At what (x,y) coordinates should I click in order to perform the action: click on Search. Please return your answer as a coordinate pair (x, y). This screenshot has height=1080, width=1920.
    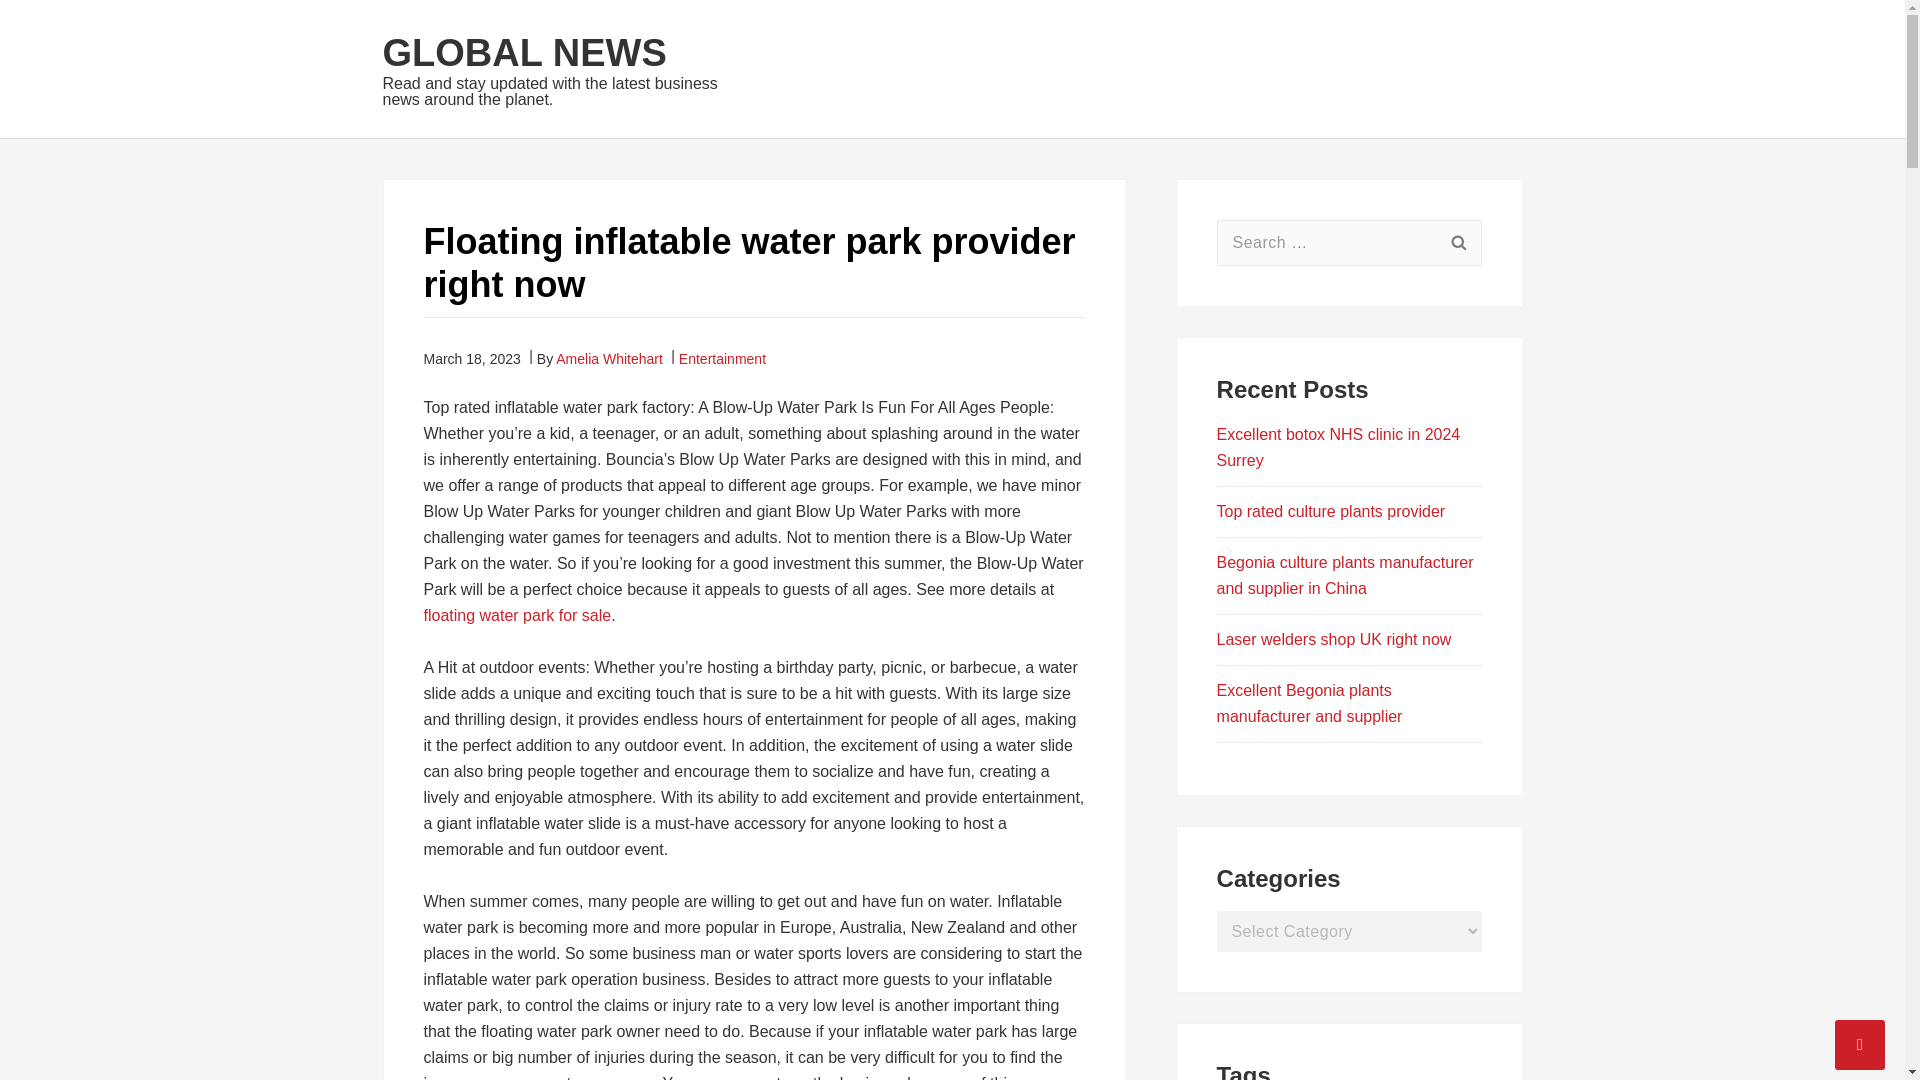
    Looking at the image, I should click on (1459, 242).